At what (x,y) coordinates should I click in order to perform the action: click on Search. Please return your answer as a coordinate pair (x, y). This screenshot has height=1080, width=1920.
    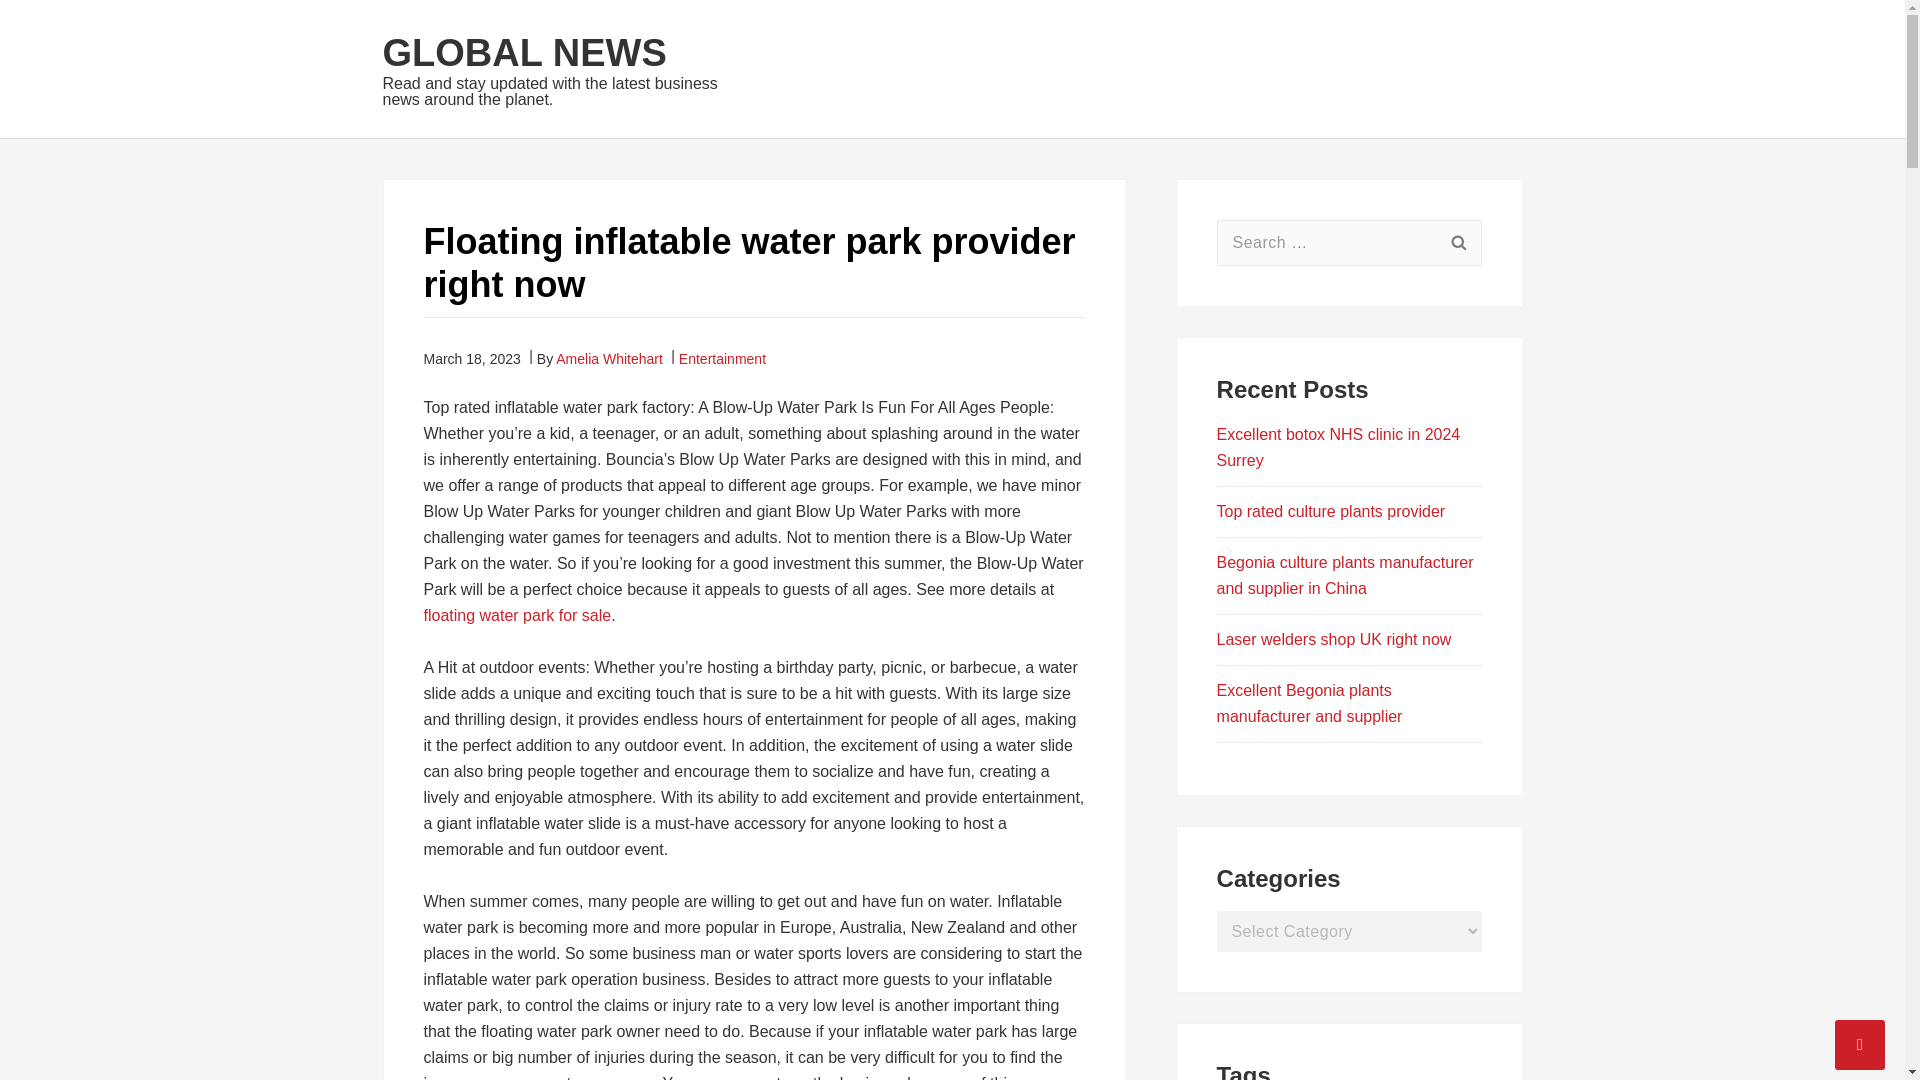
    Looking at the image, I should click on (1459, 242).